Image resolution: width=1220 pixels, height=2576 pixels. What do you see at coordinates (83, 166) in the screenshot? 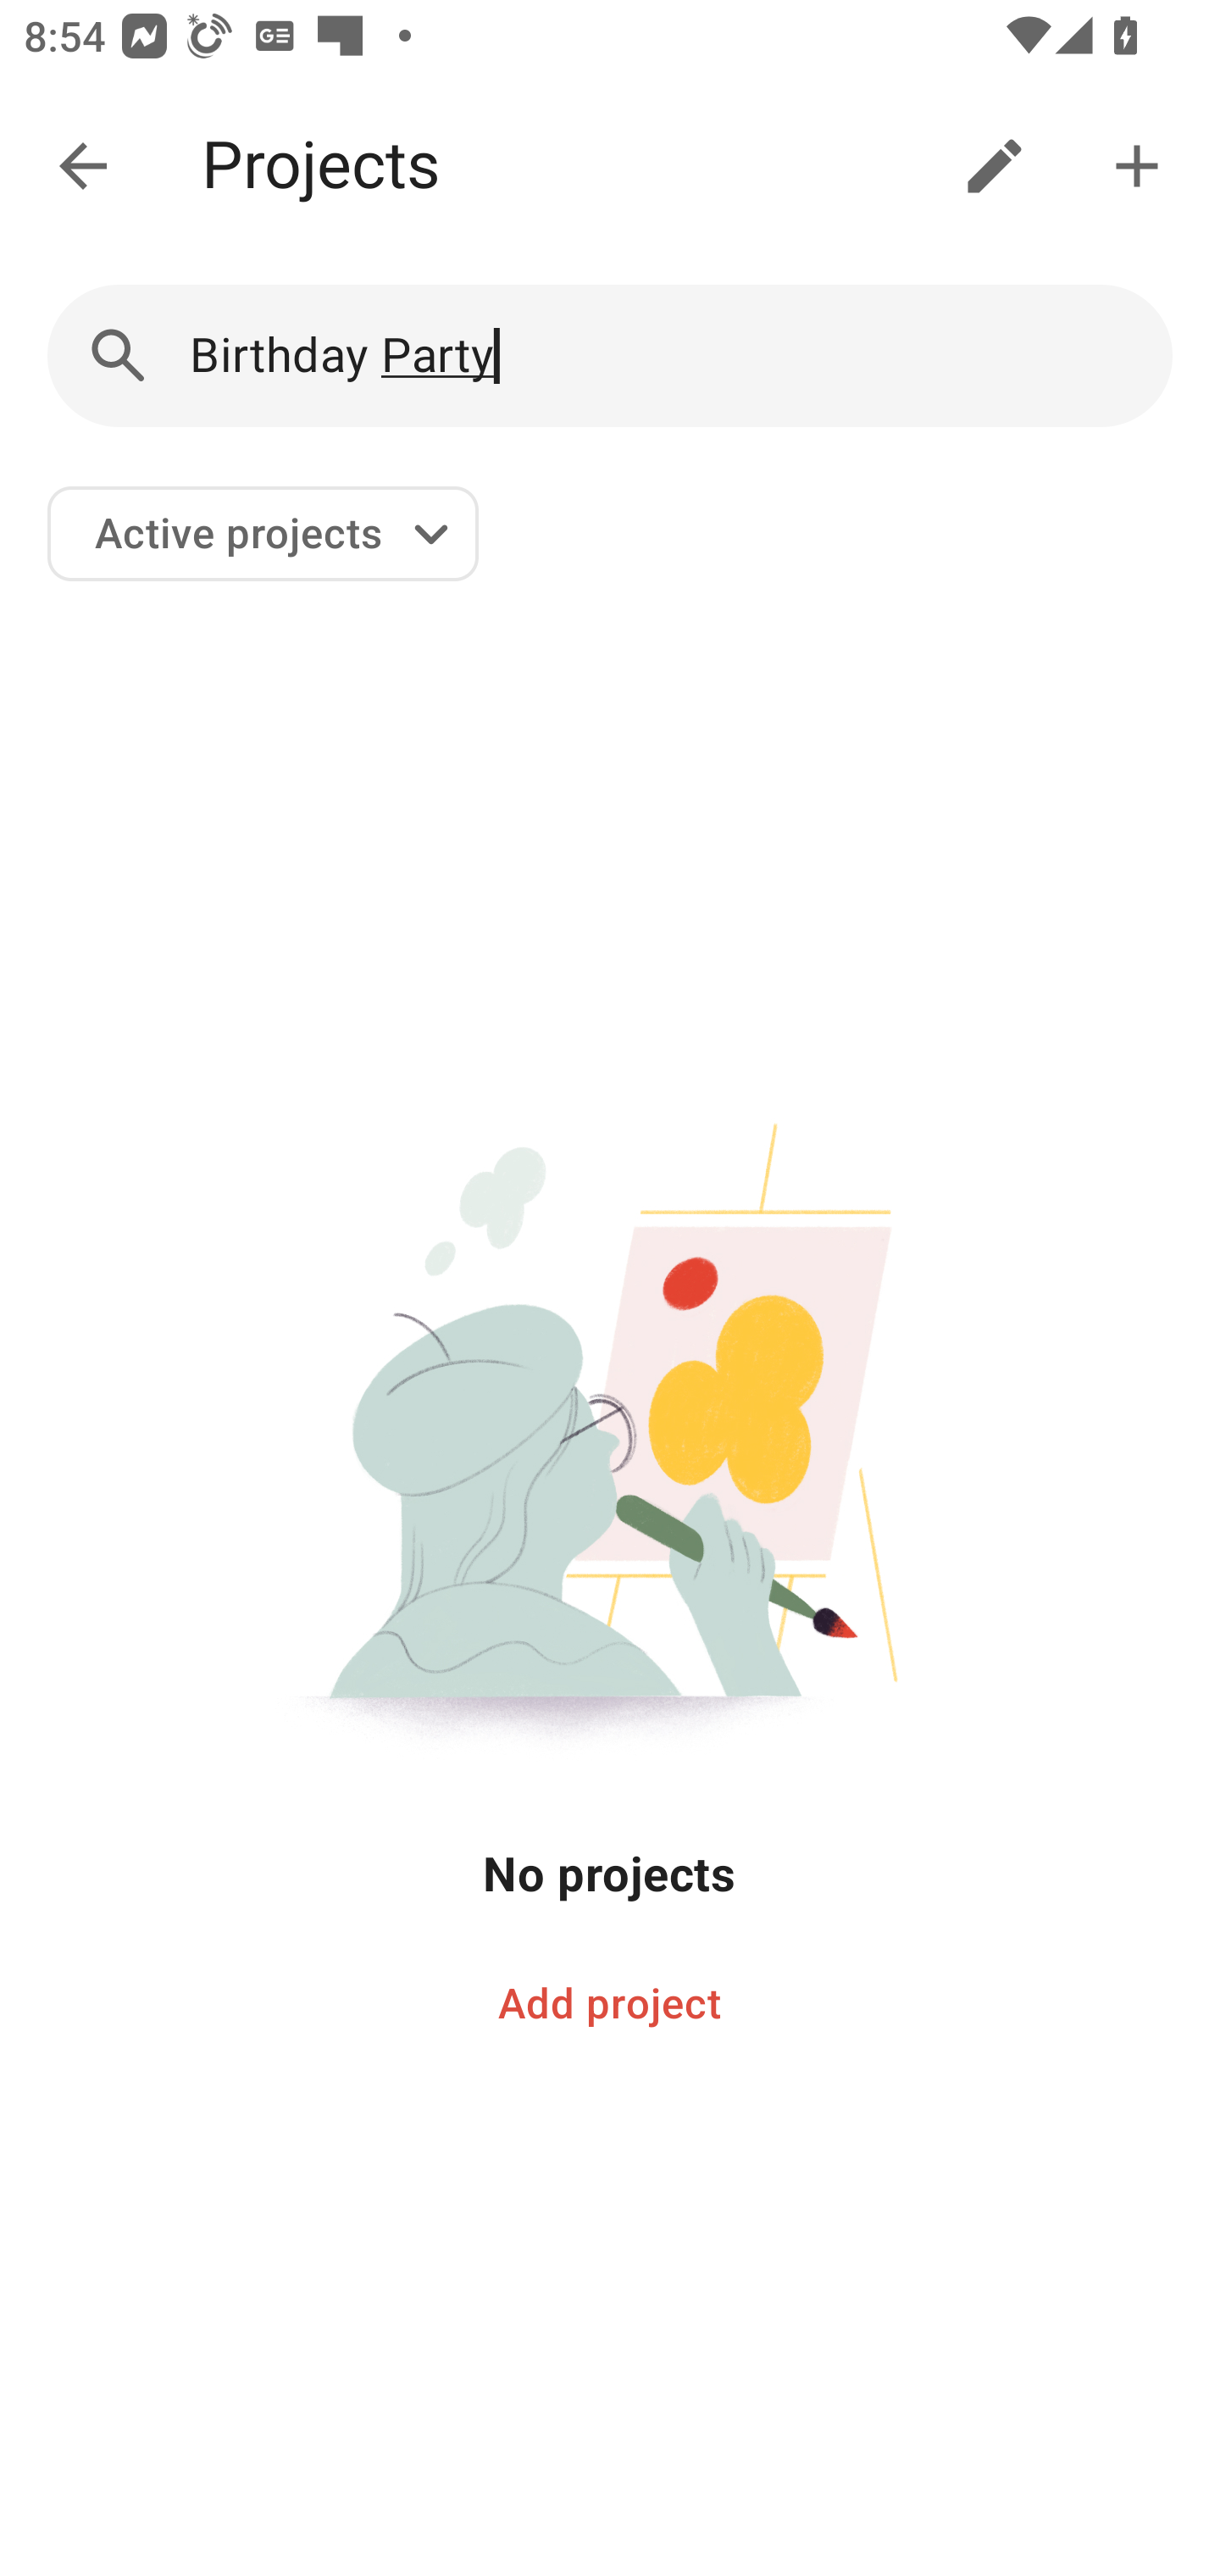
I see `Back` at bounding box center [83, 166].